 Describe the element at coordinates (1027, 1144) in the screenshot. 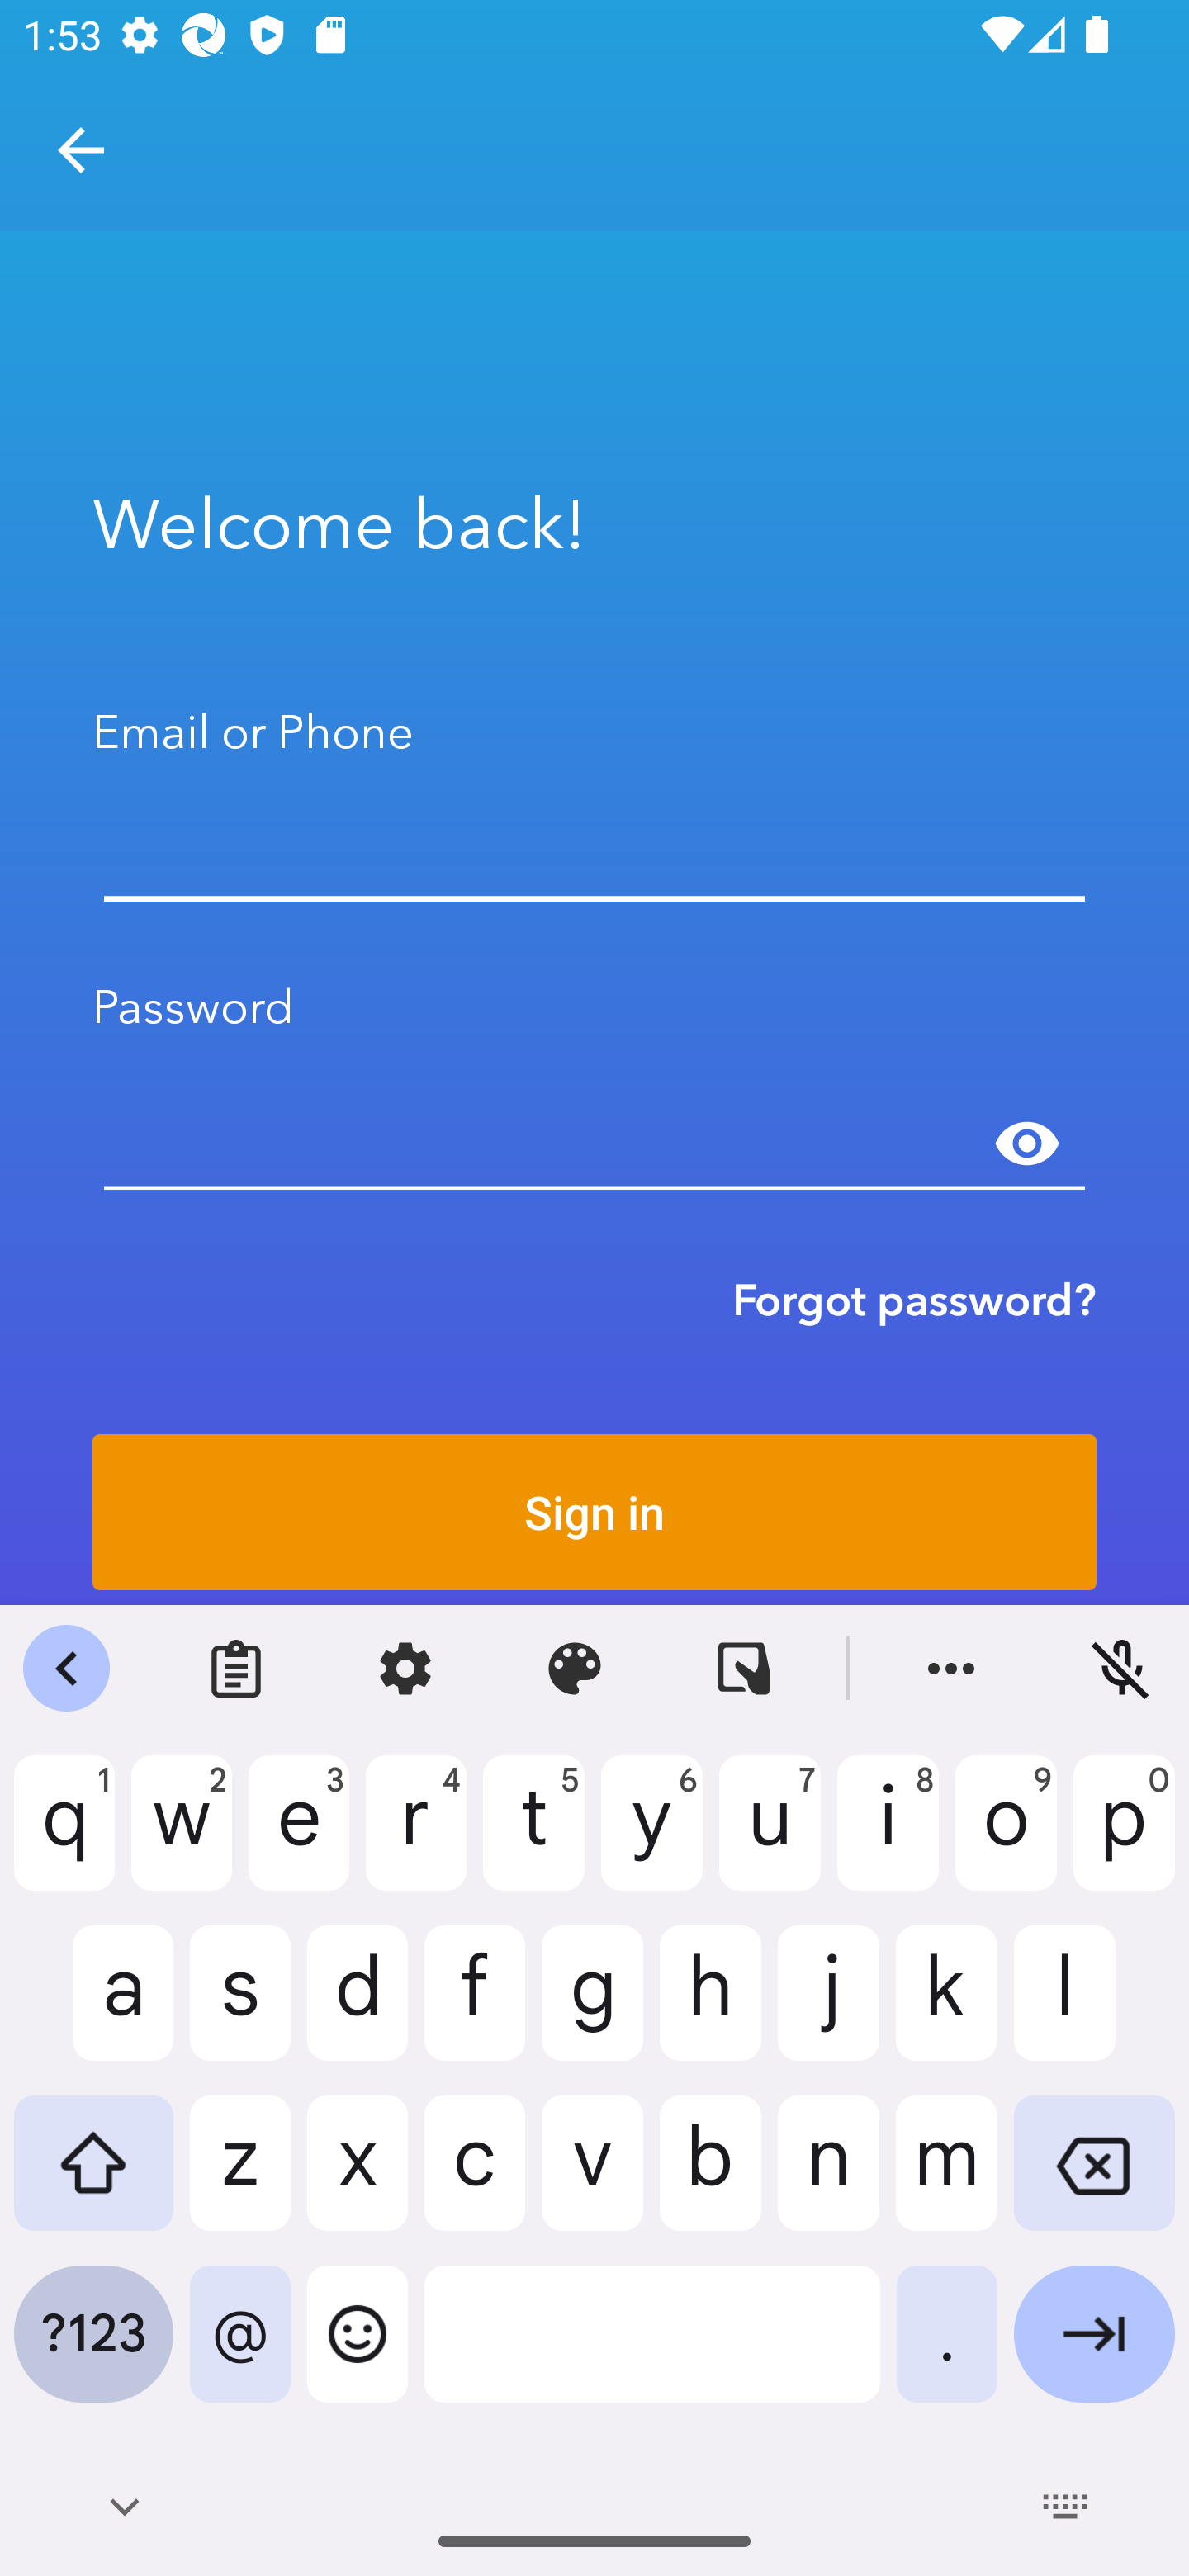

I see `Show password` at that location.